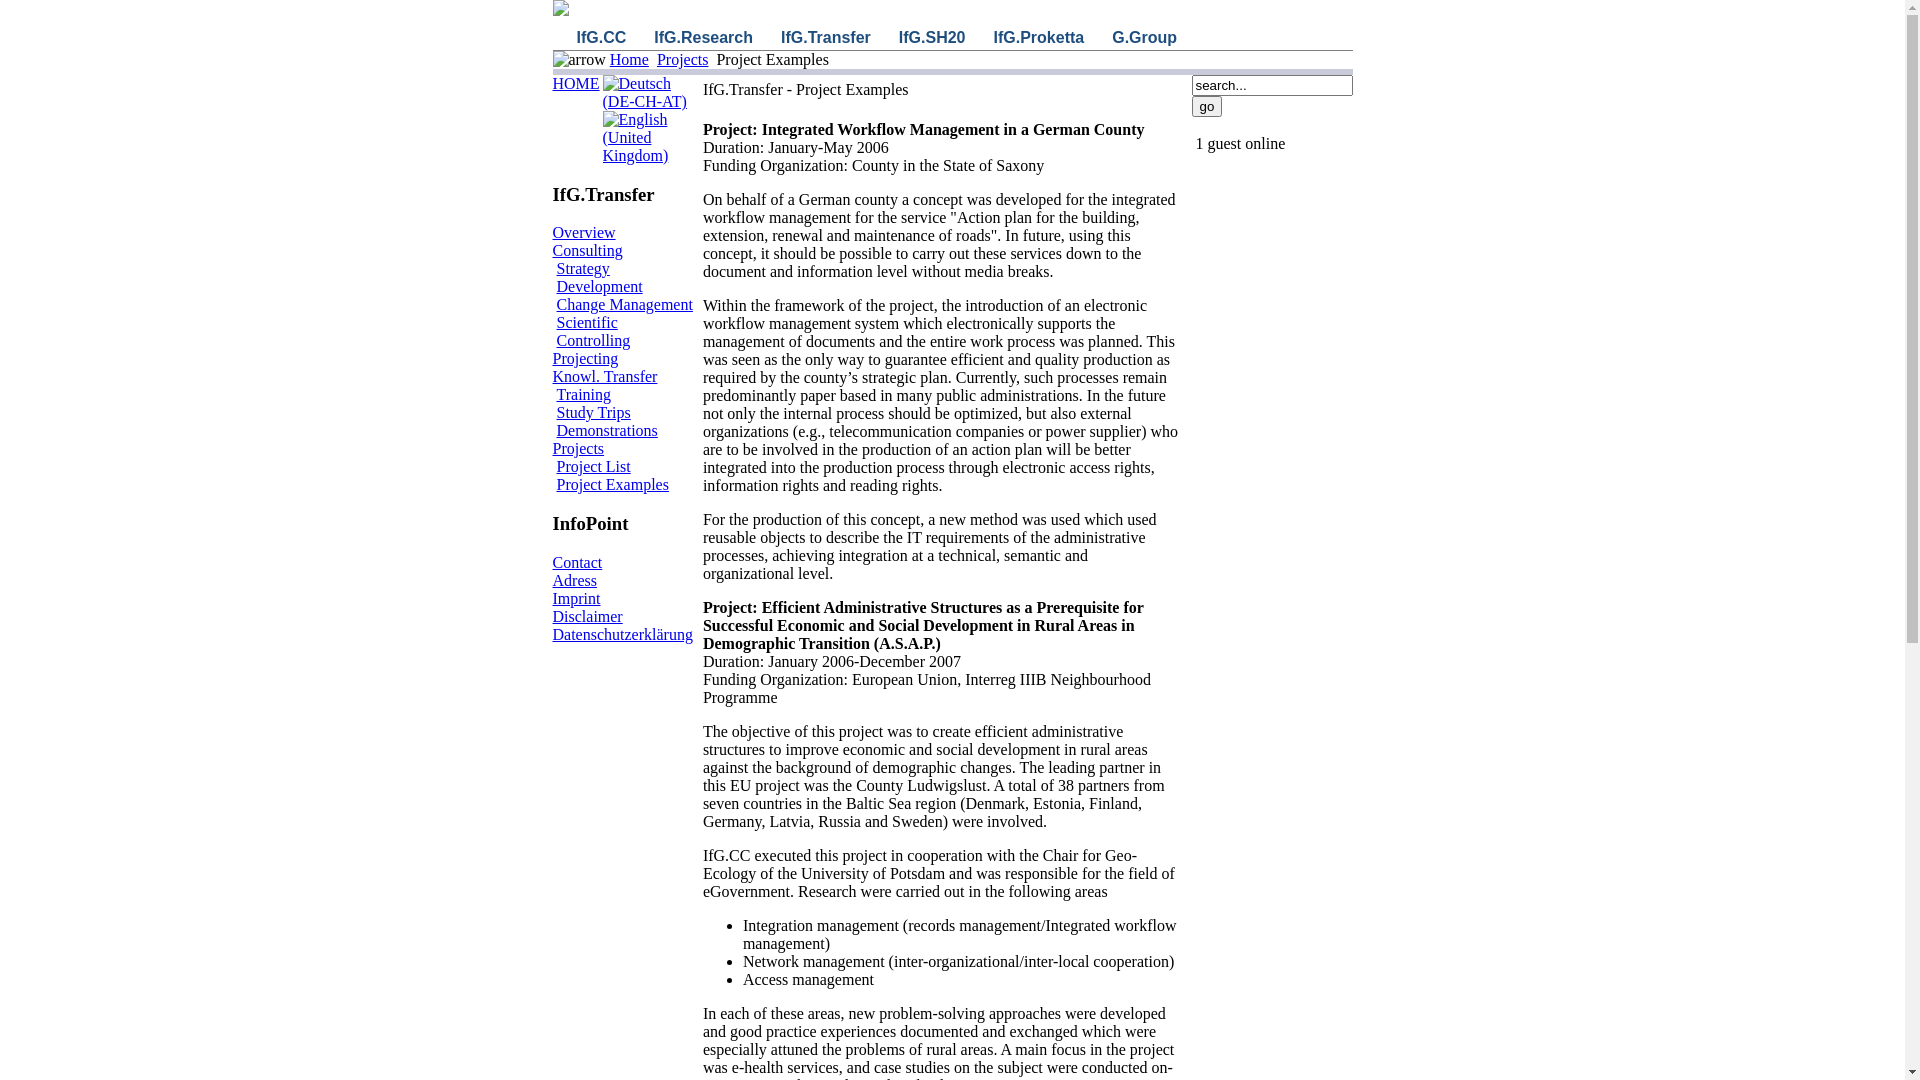 Image resolution: width=1920 pixels, height=1080 pixels. I want to click on IfG.Transfer, so click(826, 38).